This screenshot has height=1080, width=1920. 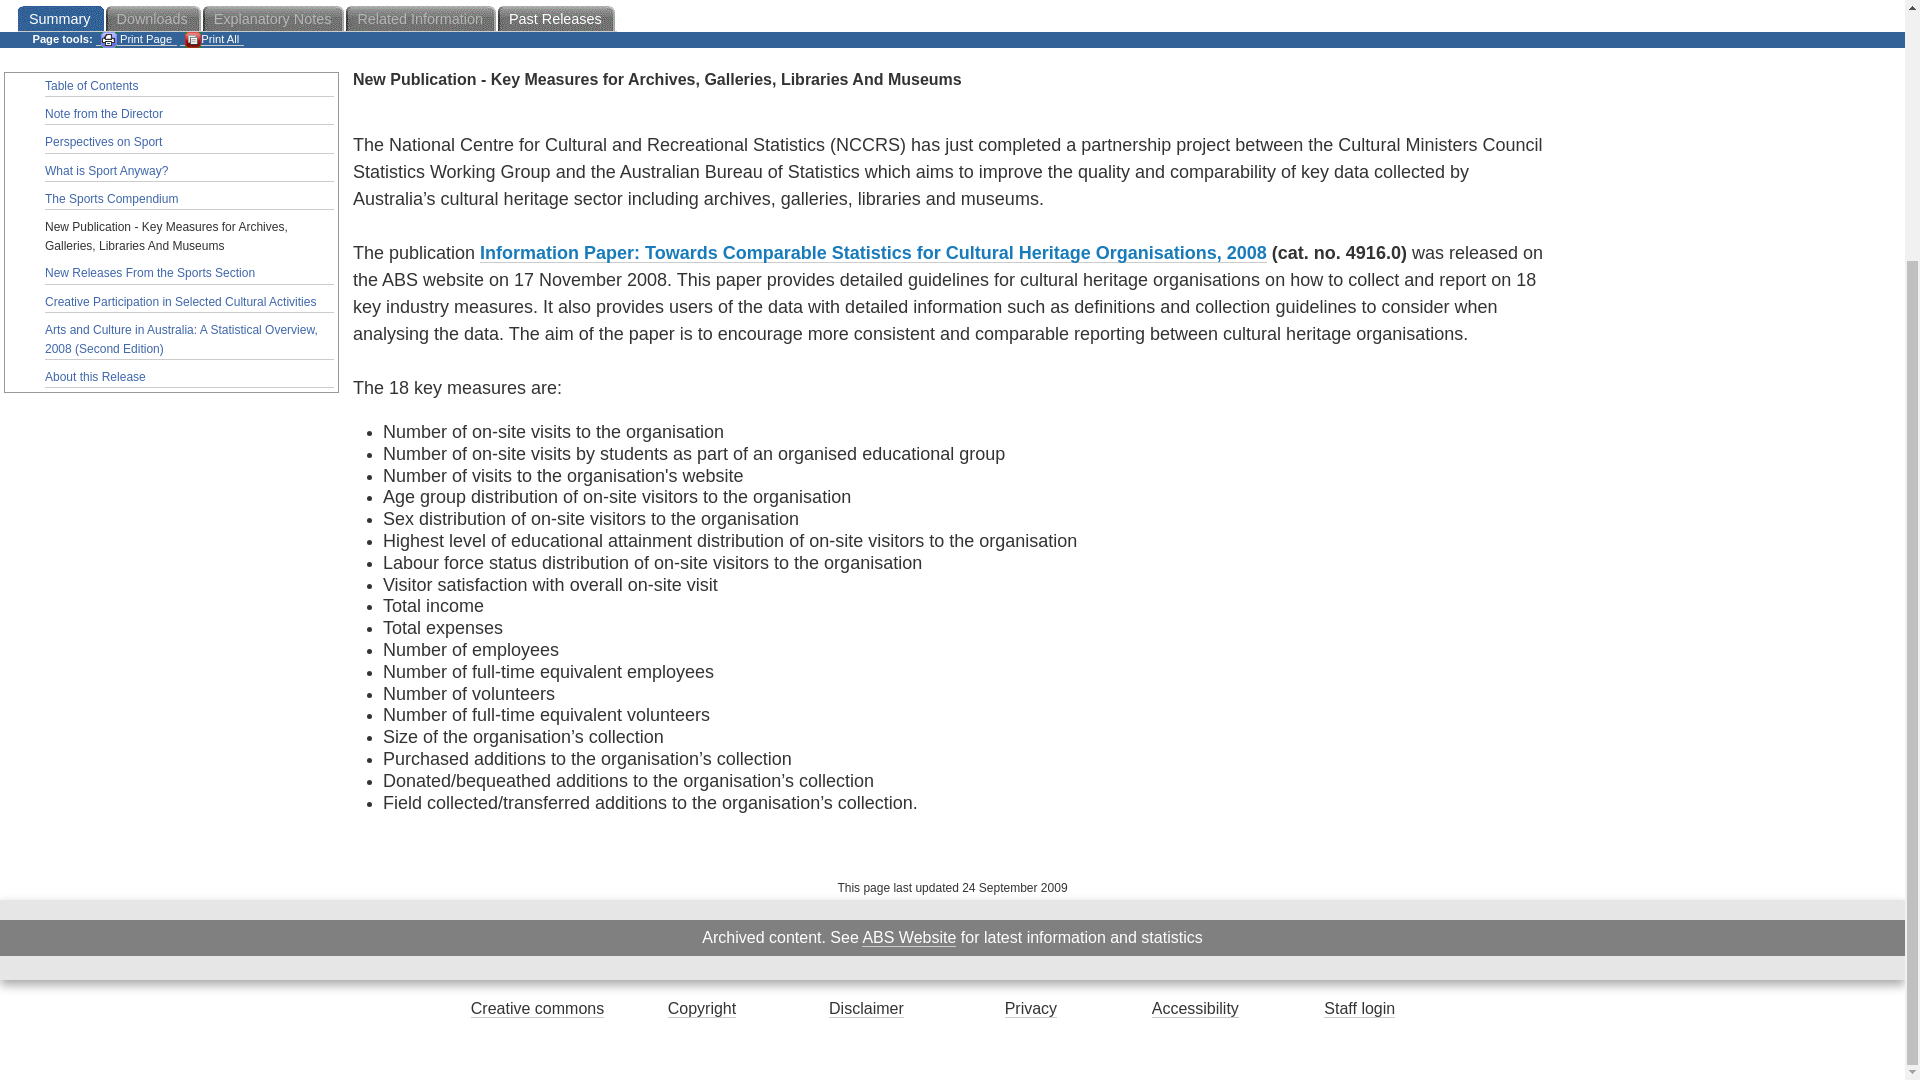 I want to click on Print All, so click(x=212, y=40).